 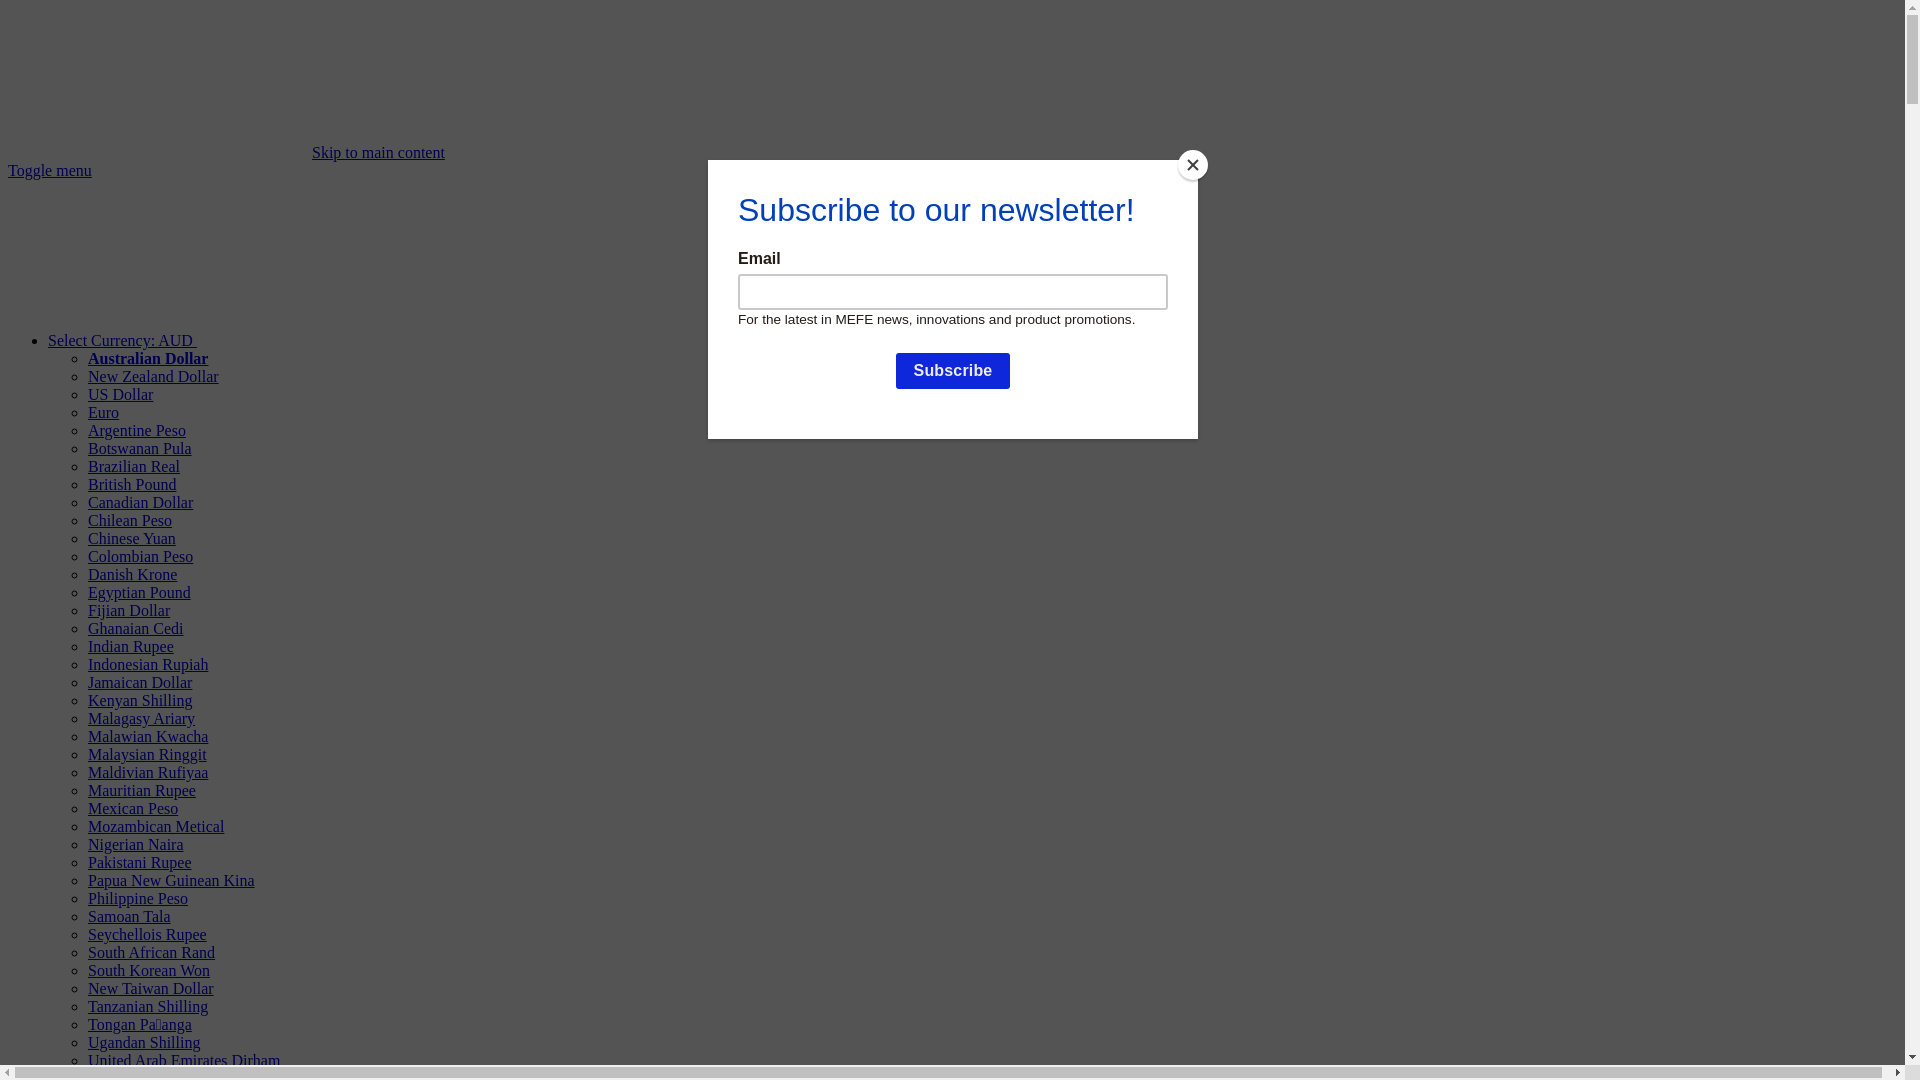 What do you see at coordinates (184, 1060) in the screenshot?
I see `United Arab Emirates Dirham` at bounding box center [184, 1060].